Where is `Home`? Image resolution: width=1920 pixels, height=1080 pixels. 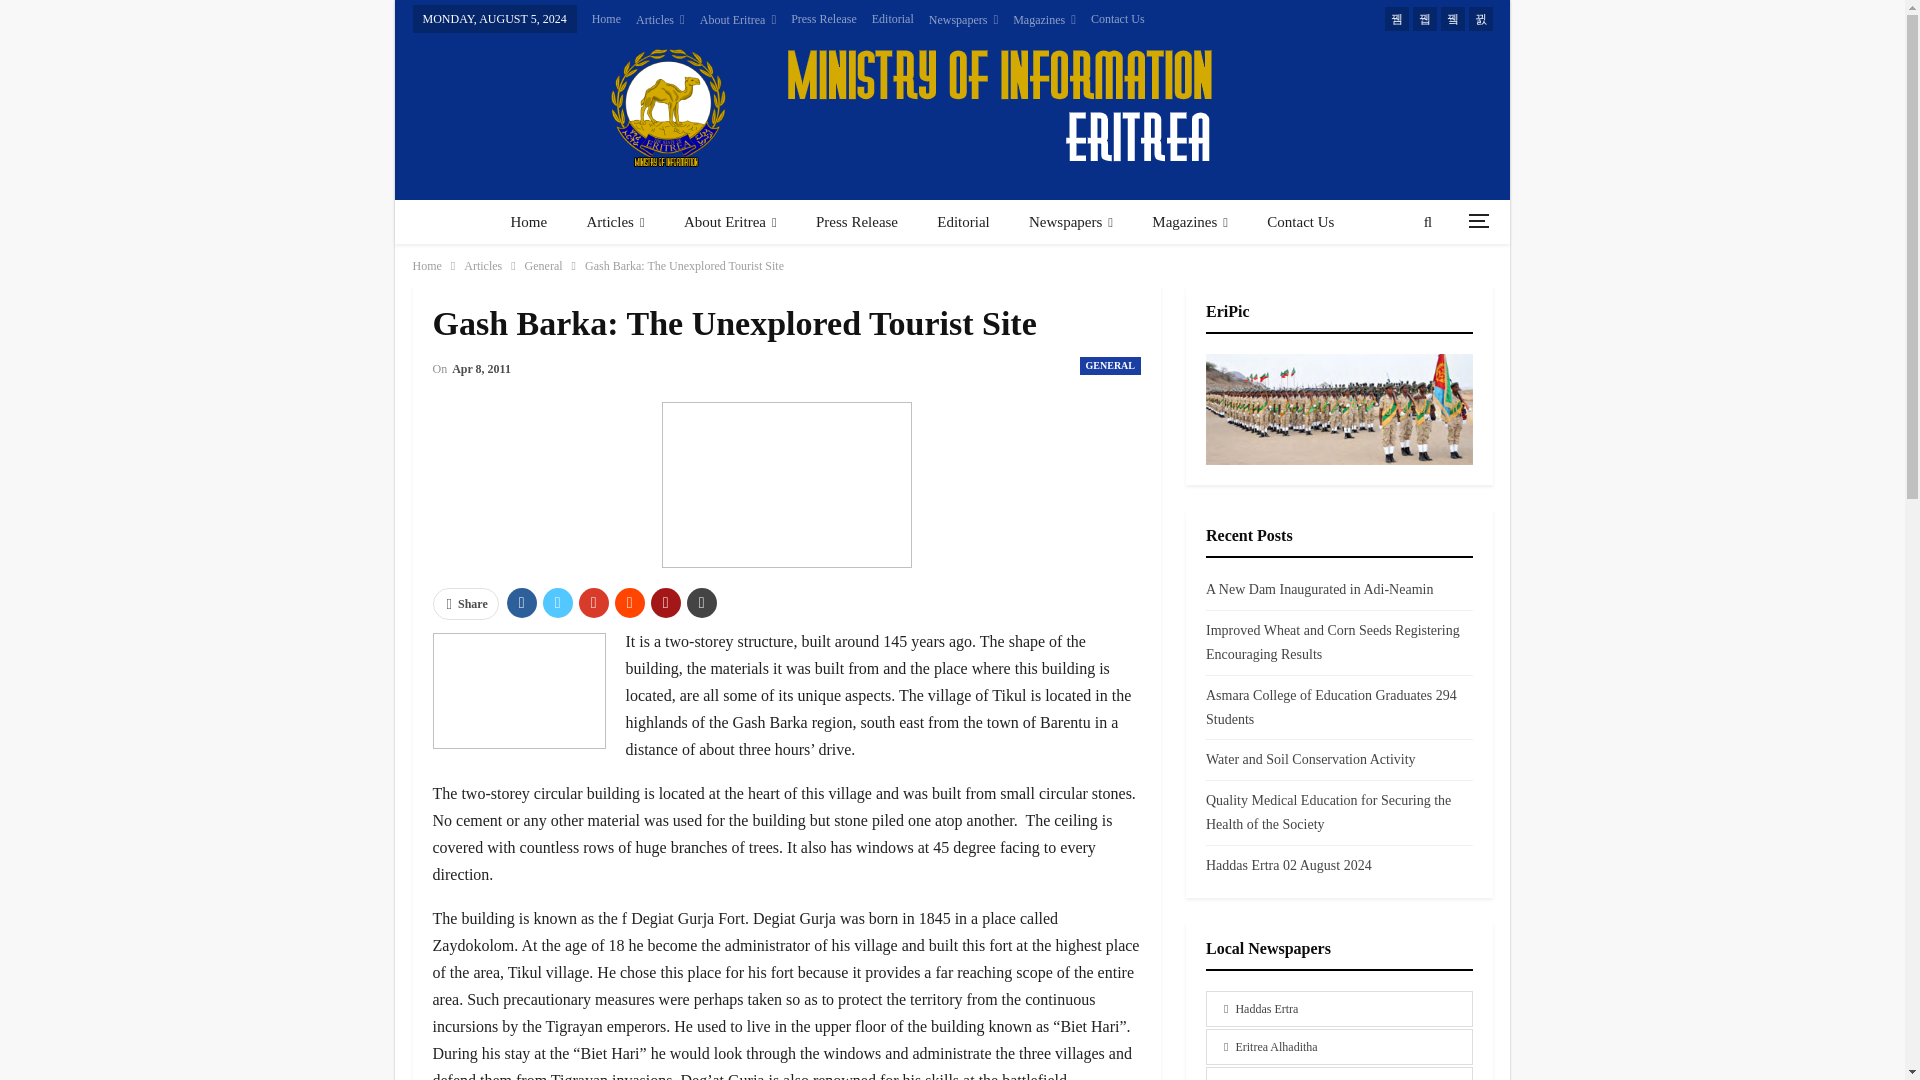 Home is located at coordinates (528, 222).